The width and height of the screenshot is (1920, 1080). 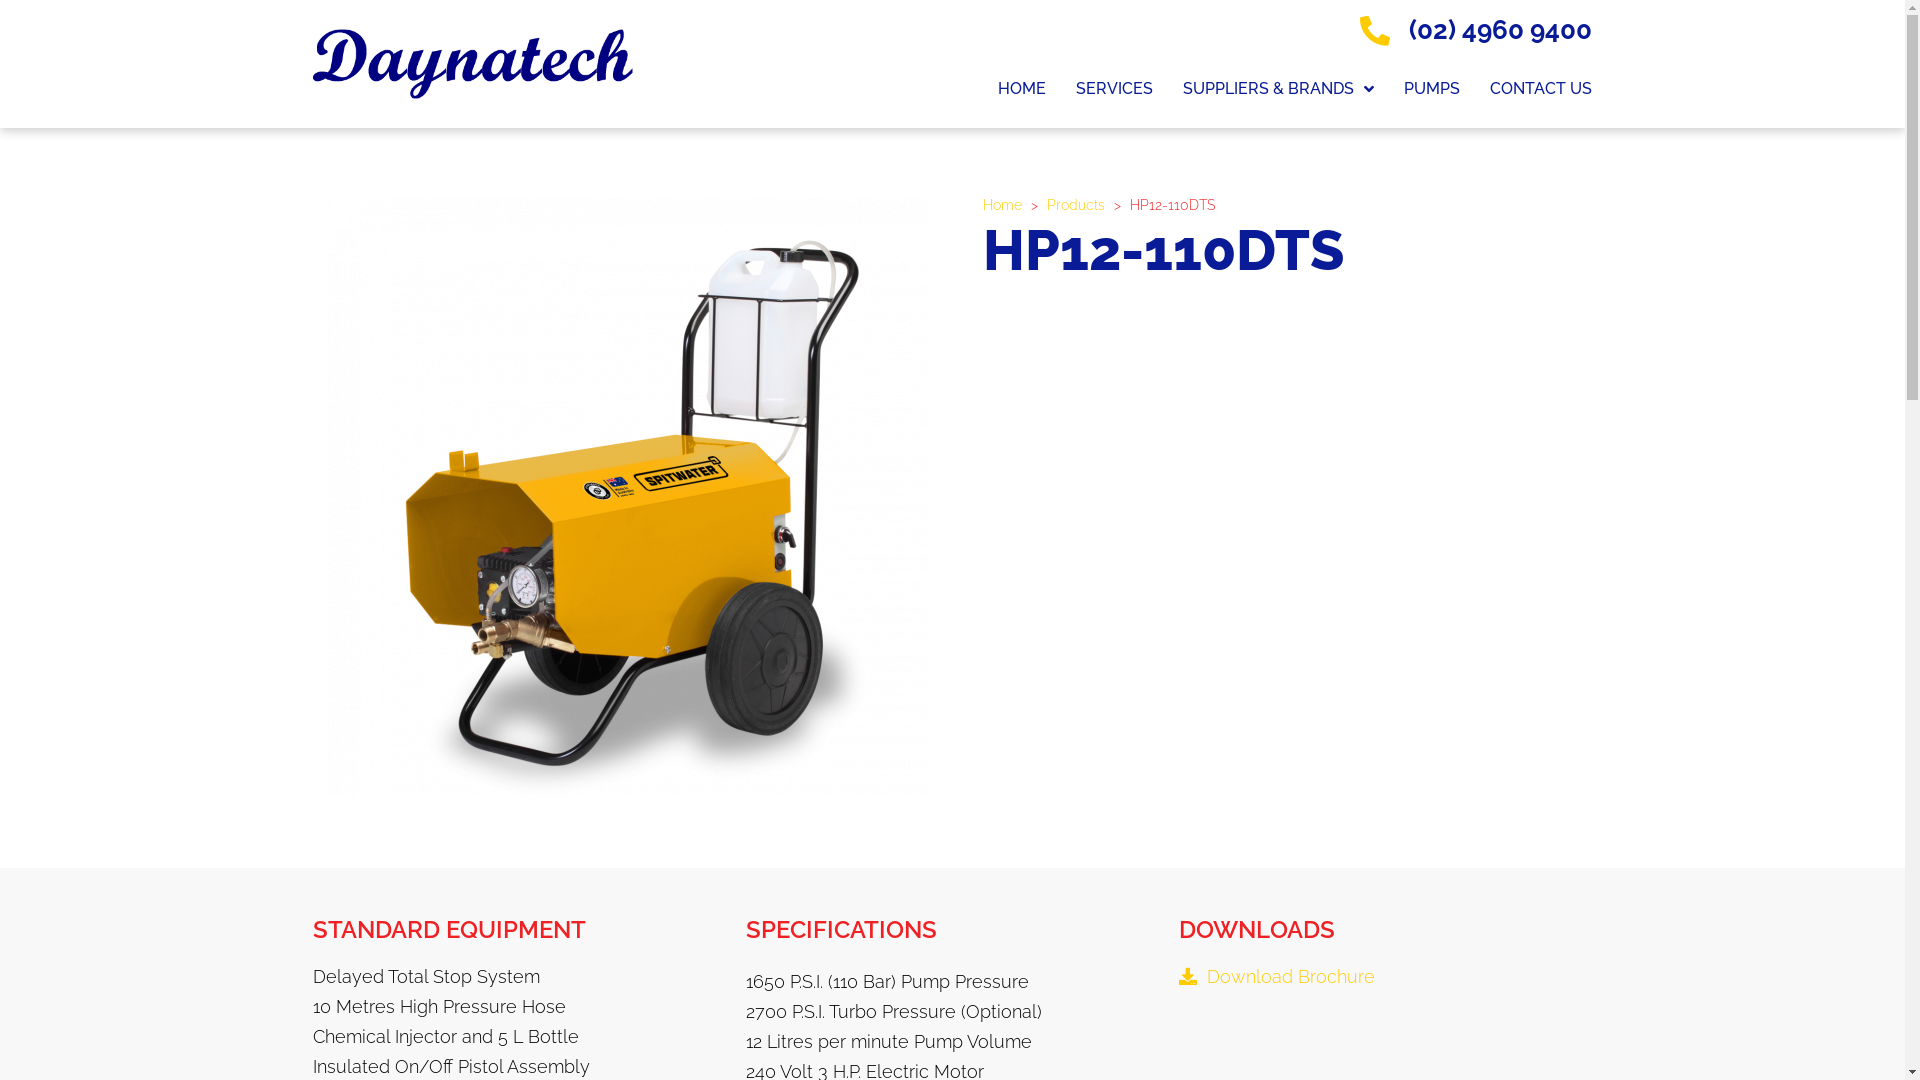 I want to click on SERVICES, so click(x=1114, y=89).